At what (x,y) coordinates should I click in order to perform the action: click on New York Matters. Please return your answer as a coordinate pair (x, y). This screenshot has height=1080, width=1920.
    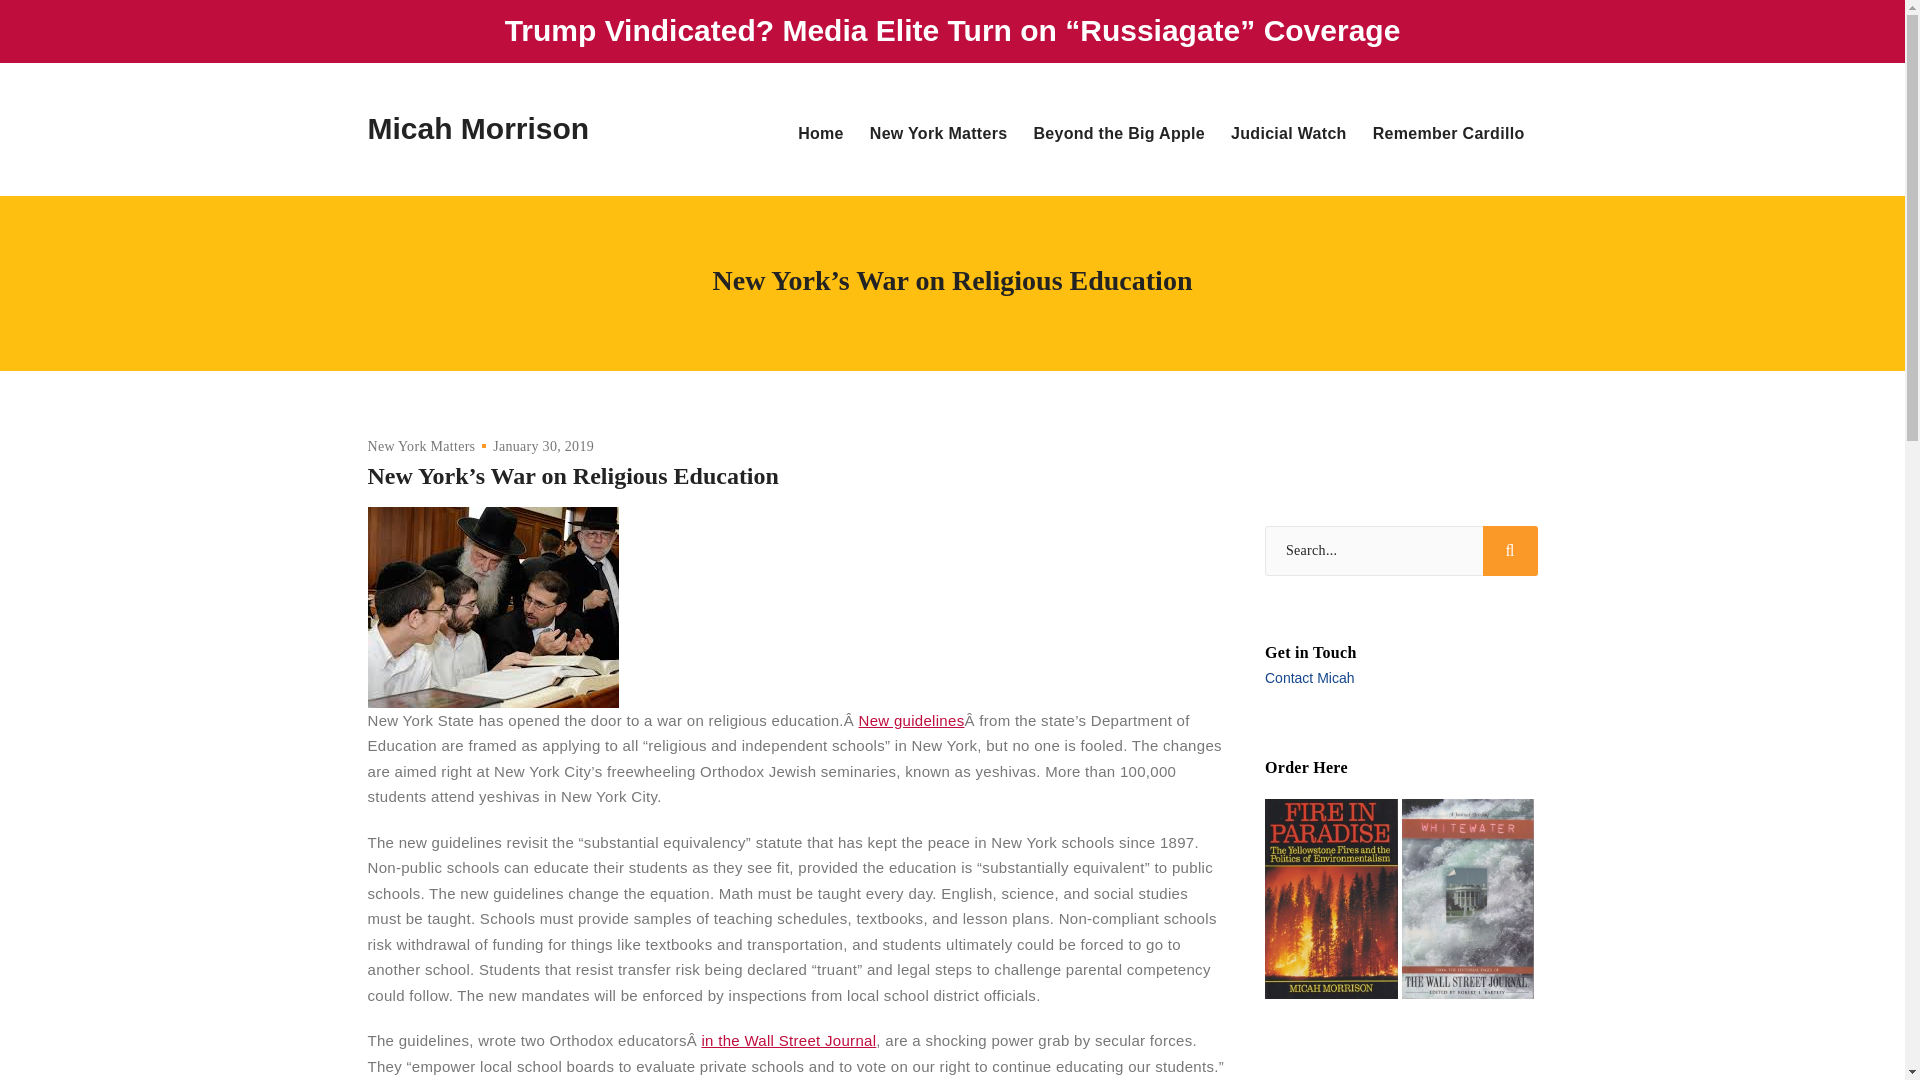
    Looking at the image, I should click on (938, 134).